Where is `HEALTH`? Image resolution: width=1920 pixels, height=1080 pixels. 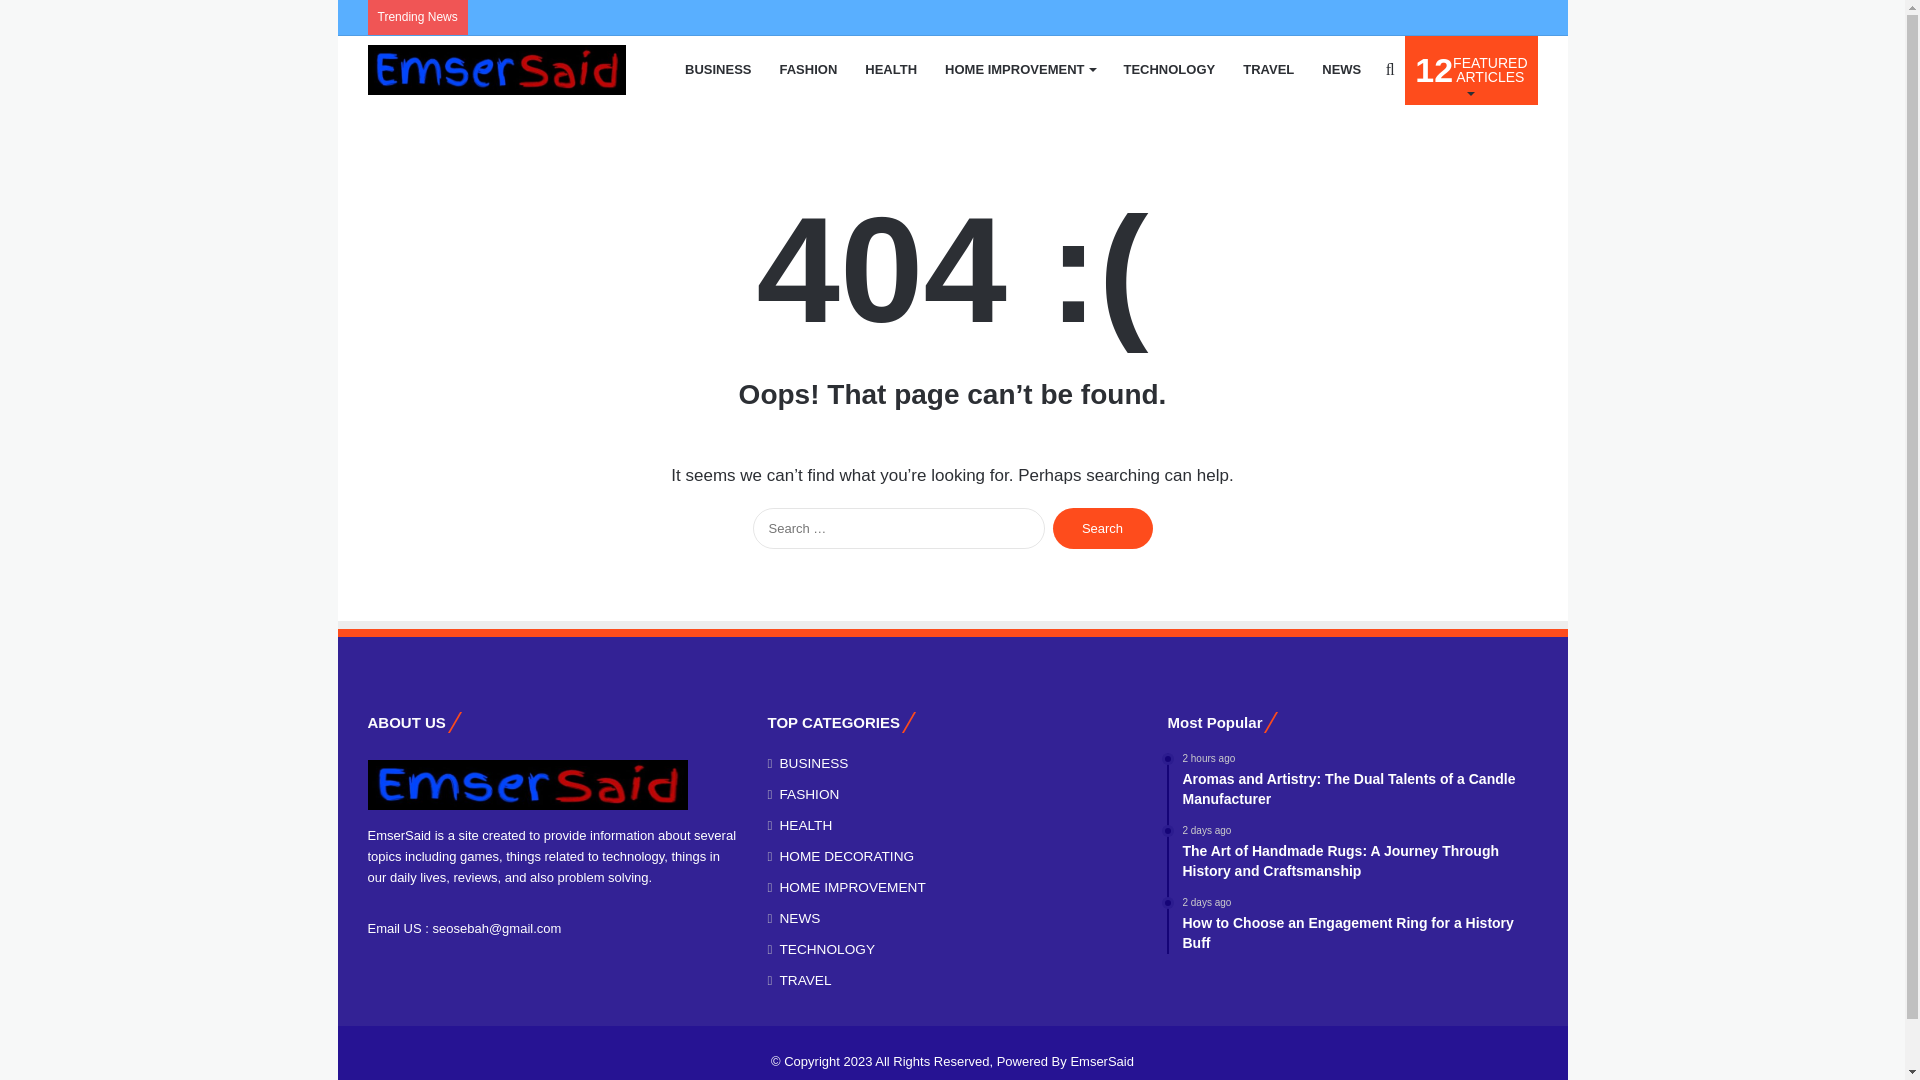 HEALTH is located at coordinates (1471, 69).